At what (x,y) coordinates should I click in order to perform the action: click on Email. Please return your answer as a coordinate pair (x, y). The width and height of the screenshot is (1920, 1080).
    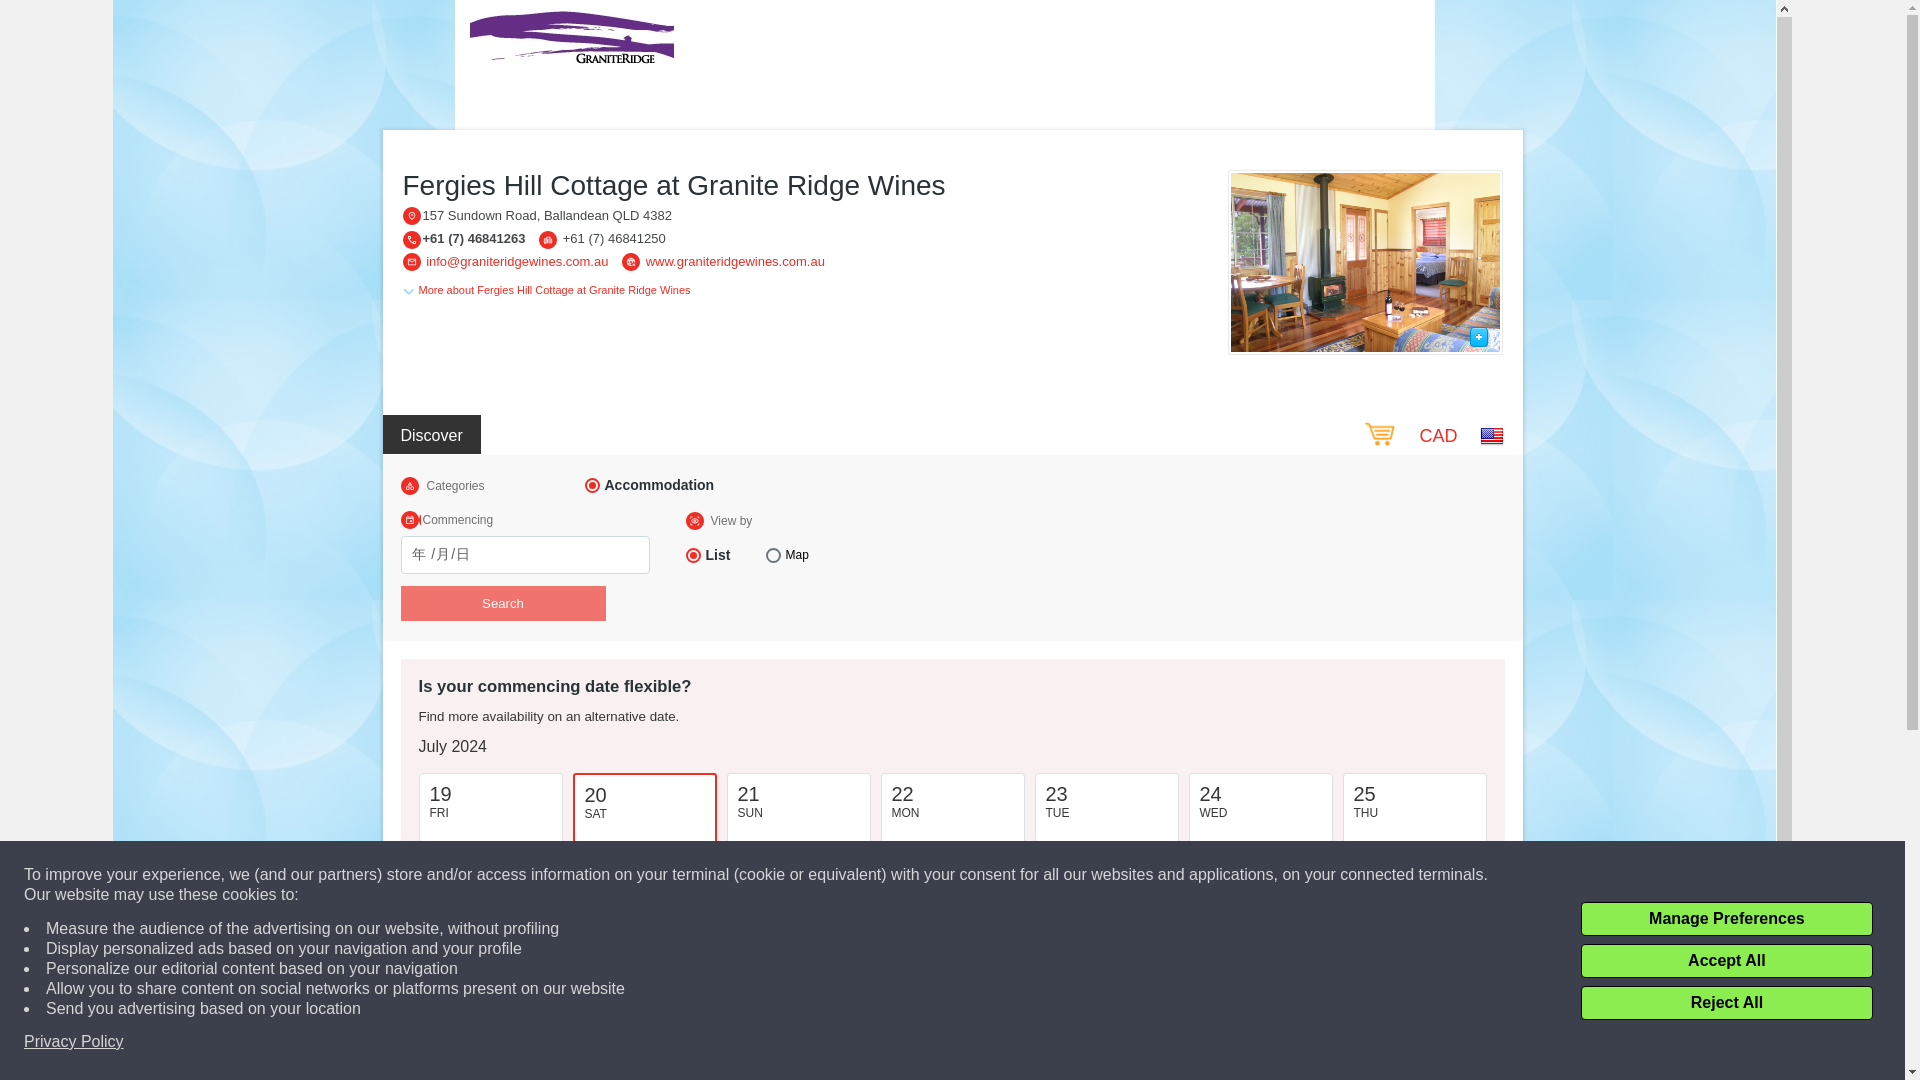
    Looking at the image, I should click on (410, 262).